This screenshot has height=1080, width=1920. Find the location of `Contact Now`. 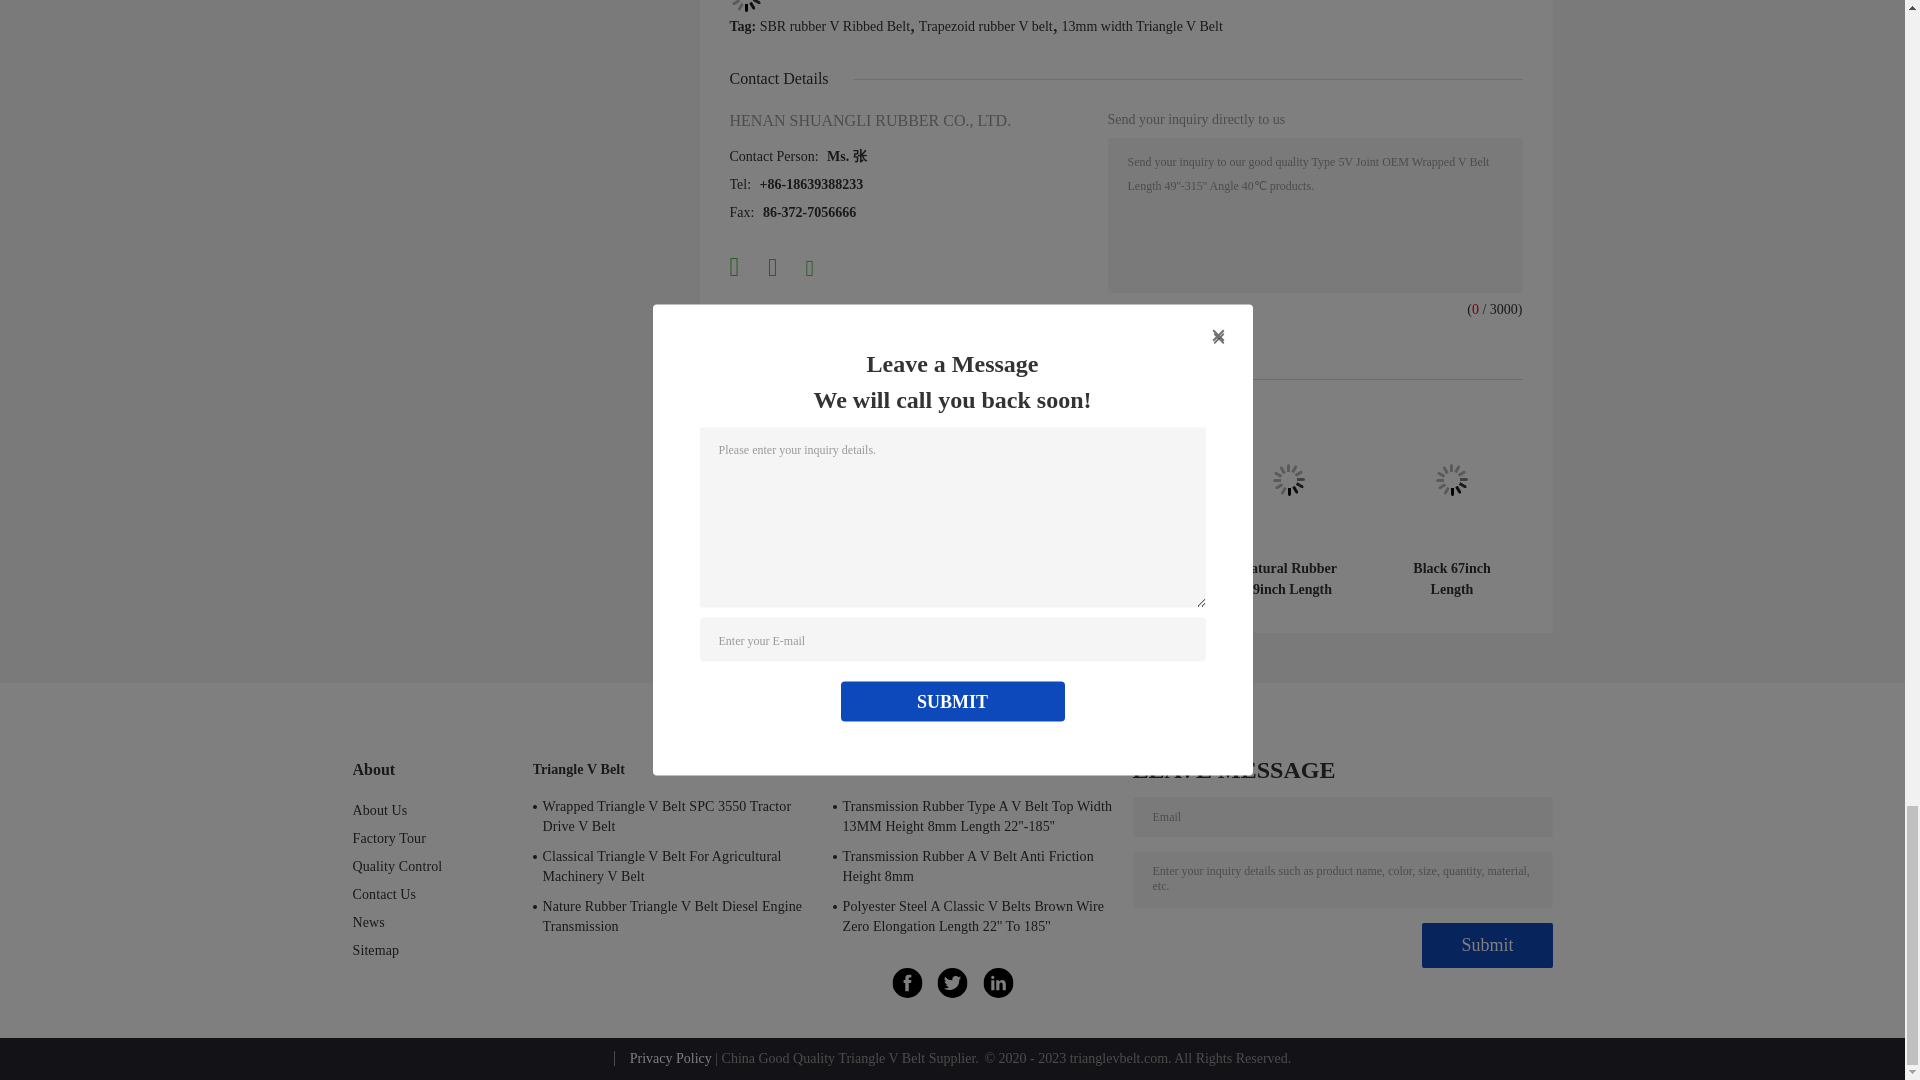

Contact Now is located at coordinates (1168, 332).